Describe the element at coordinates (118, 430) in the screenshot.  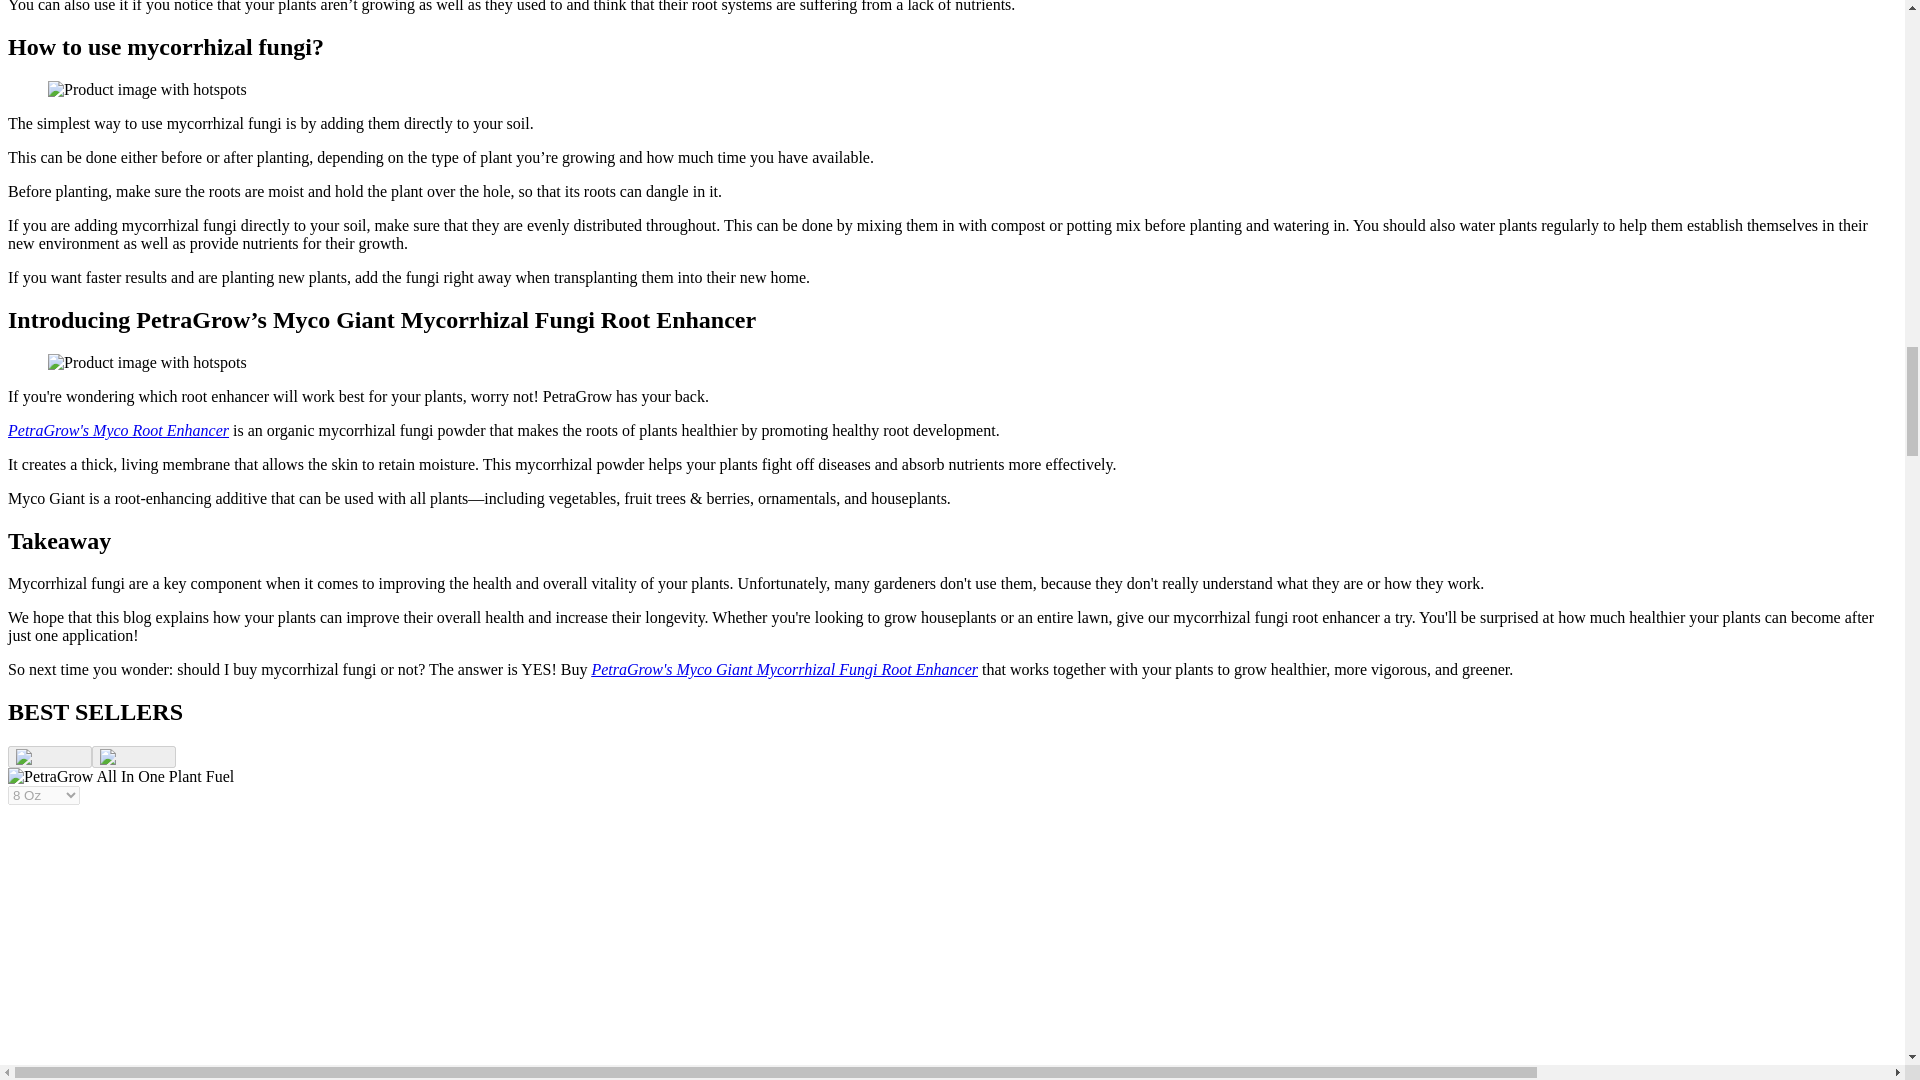
I see `PetraGrow's Myco Root Enhancer` at that location.